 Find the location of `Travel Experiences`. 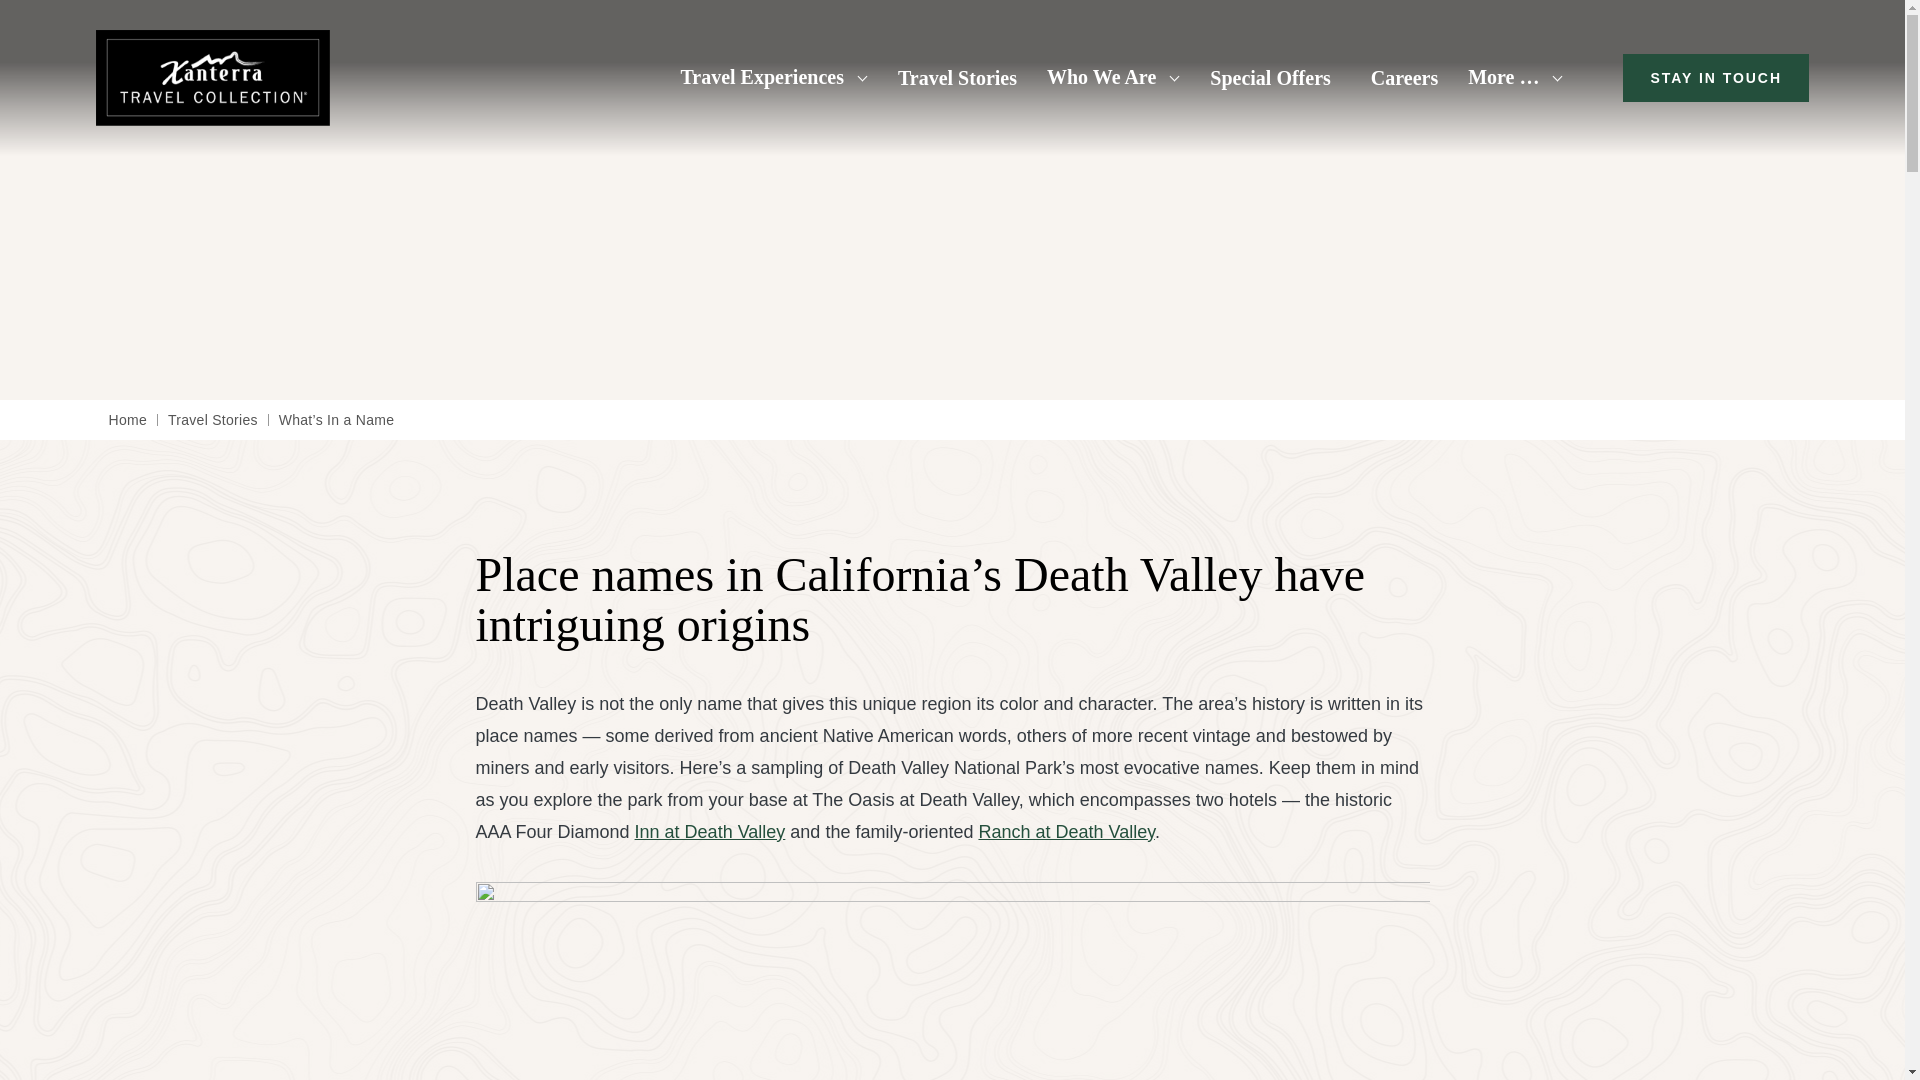

Travel Experiences is located at coordinates (773, 76).